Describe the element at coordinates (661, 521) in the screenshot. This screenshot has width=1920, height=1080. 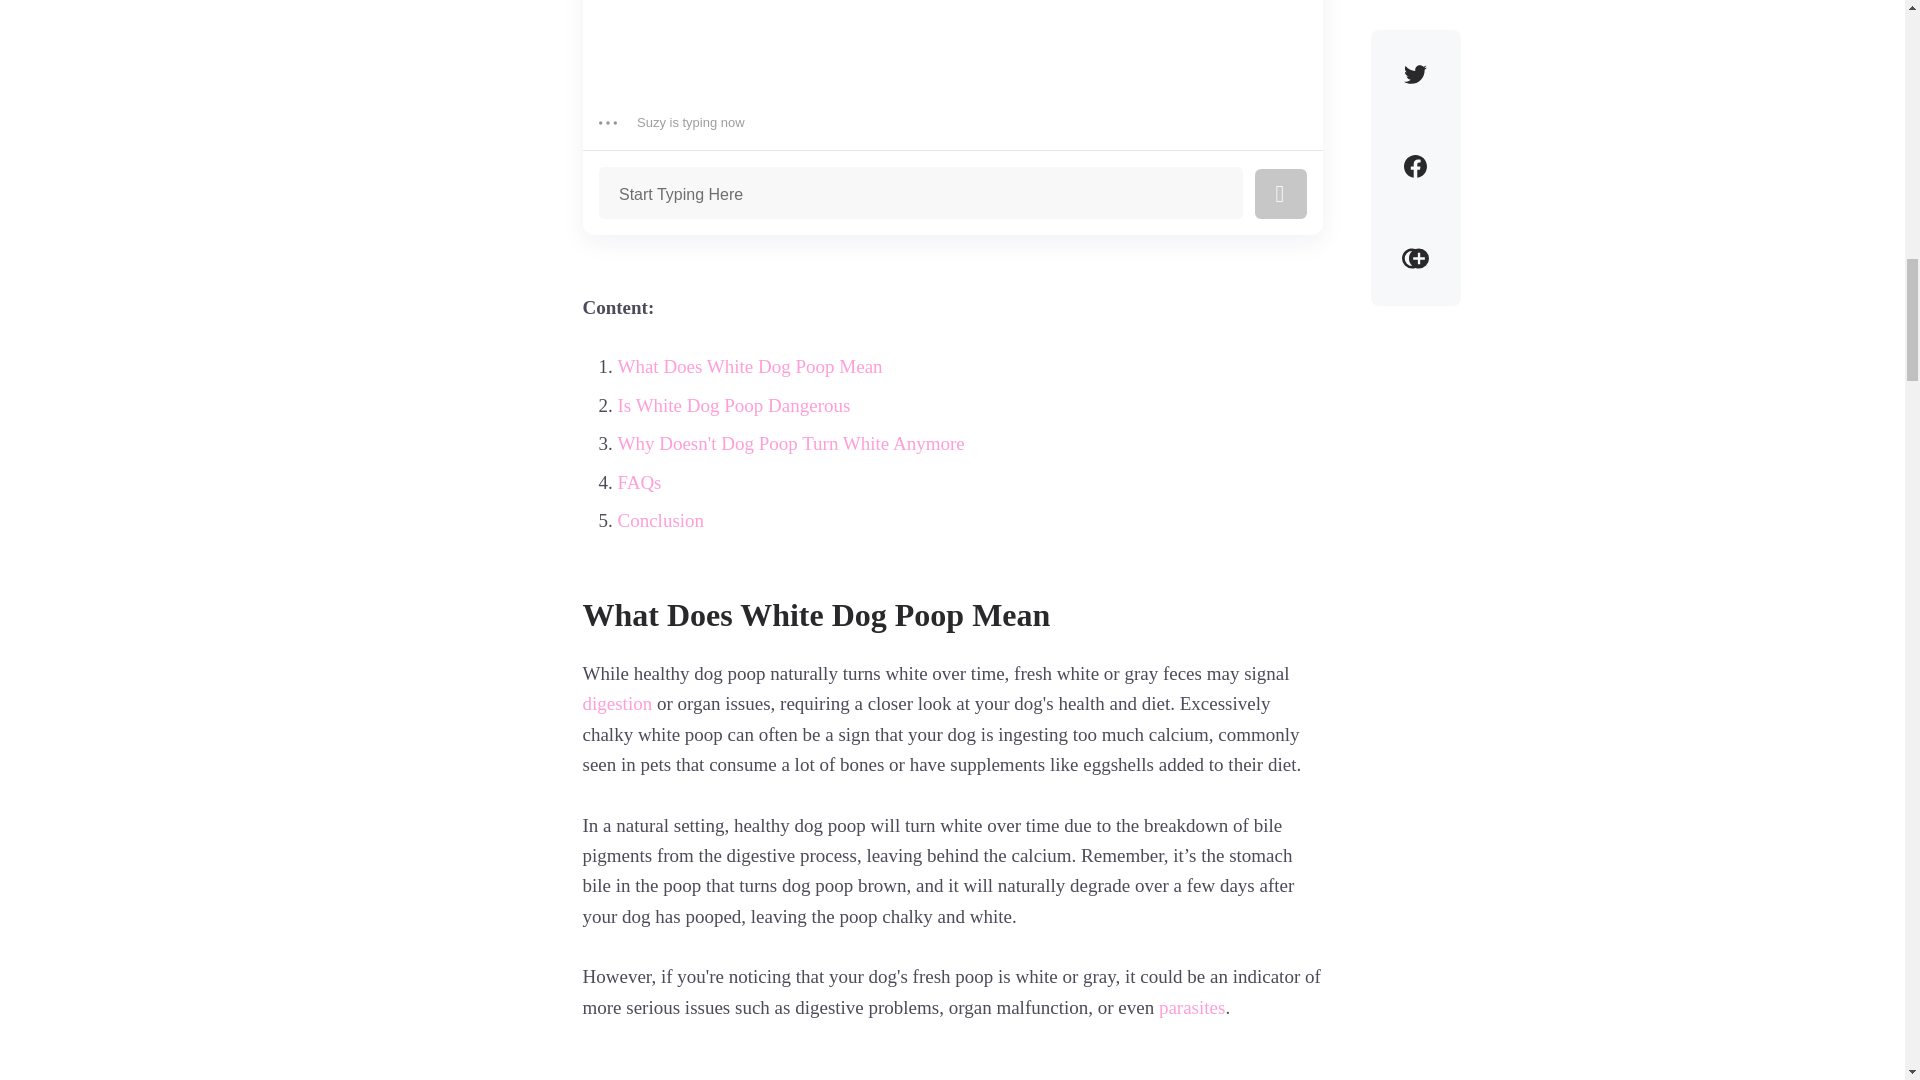
I see `Conclusion` at that location.